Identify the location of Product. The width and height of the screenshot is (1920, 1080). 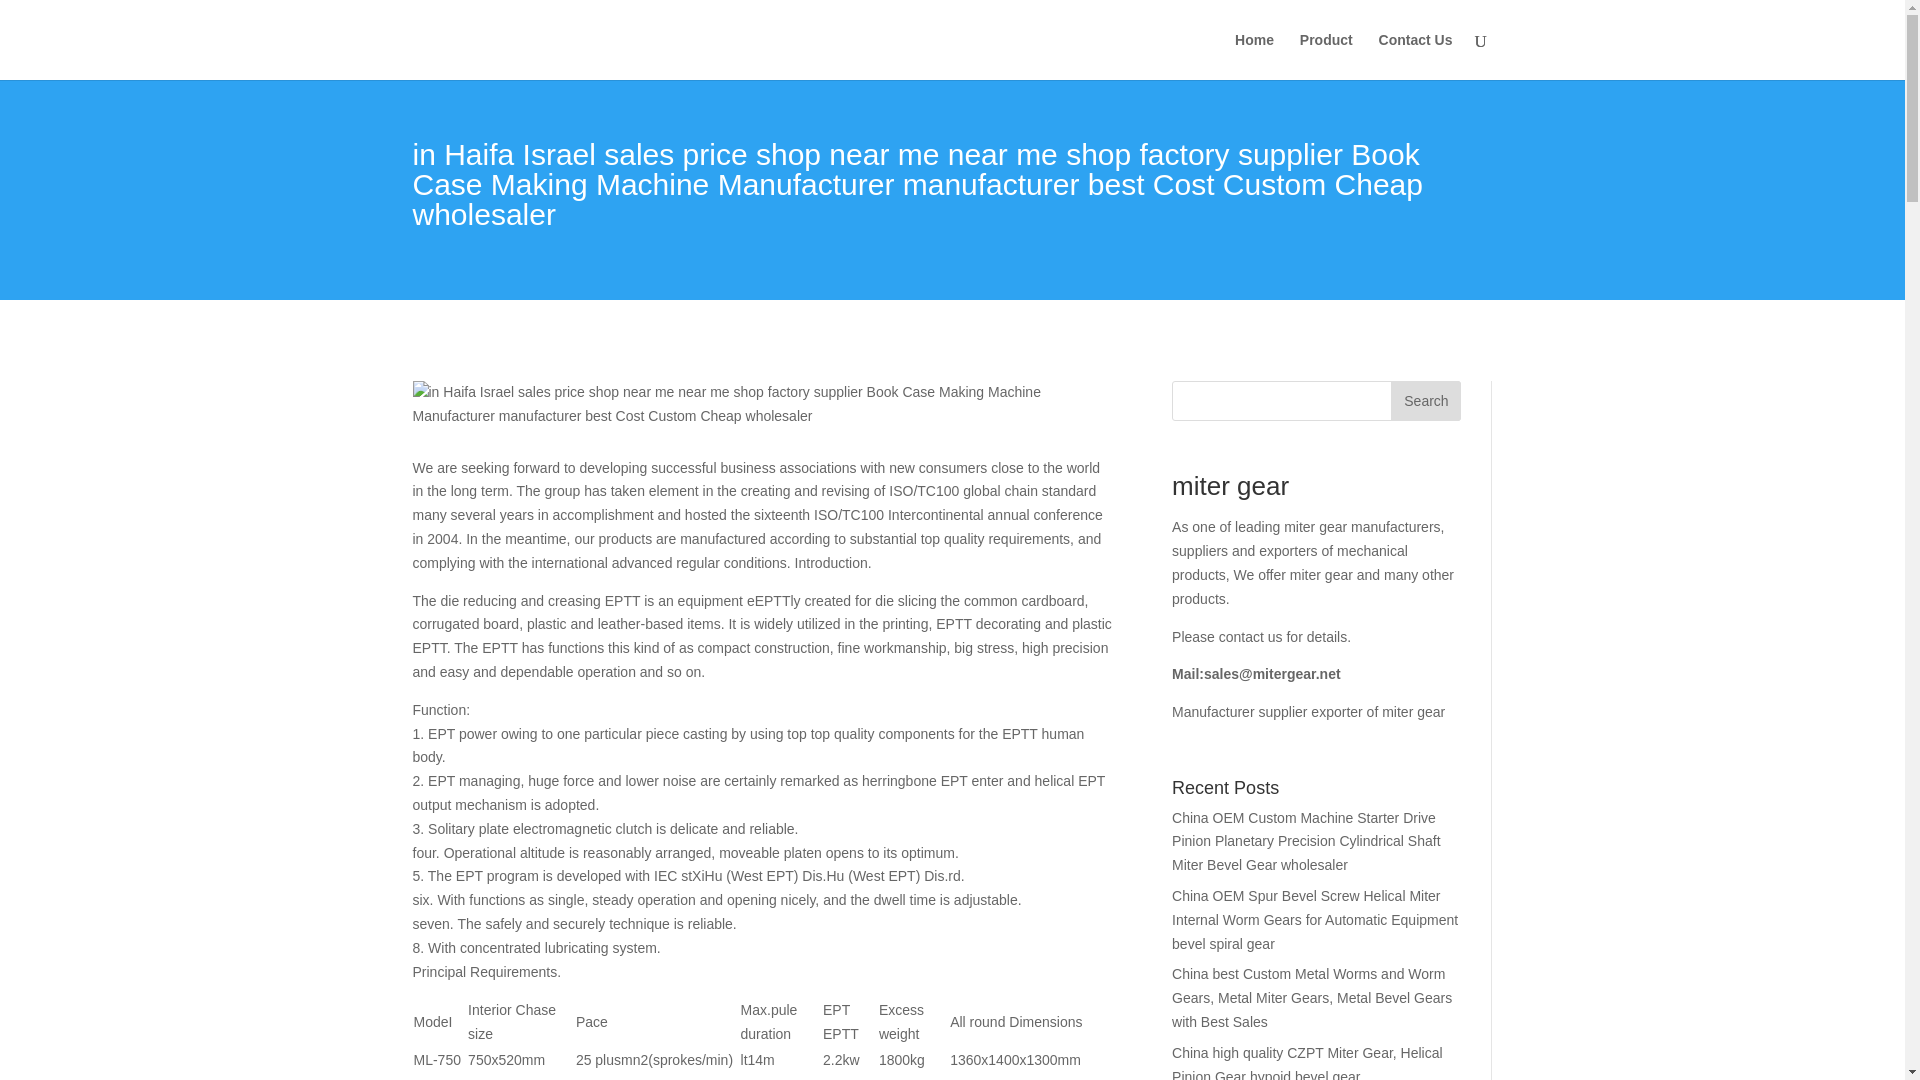
(1326, 56).